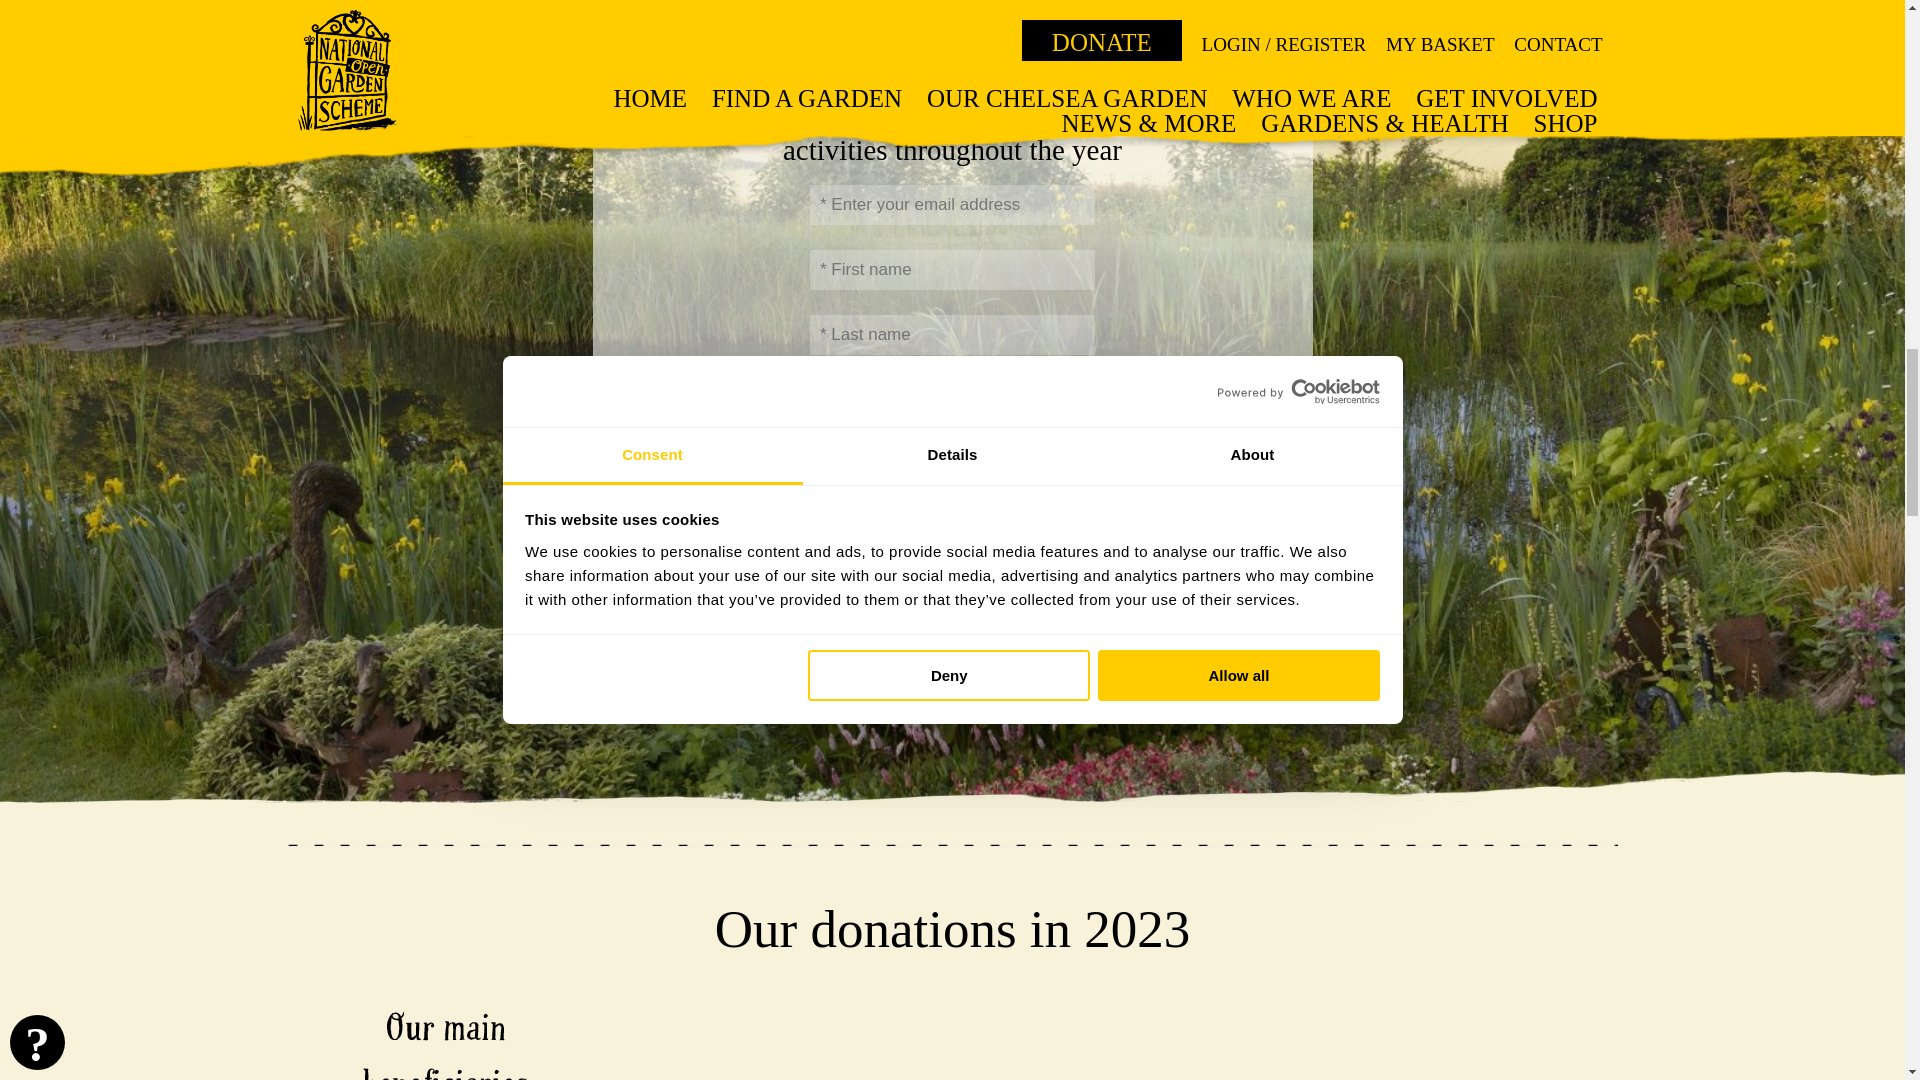 This screenshot has width=1920, height=1080. What do you see at coordinates (952, 442) in the screenshot?
I see `Submit` at bounding box center [952, 442].